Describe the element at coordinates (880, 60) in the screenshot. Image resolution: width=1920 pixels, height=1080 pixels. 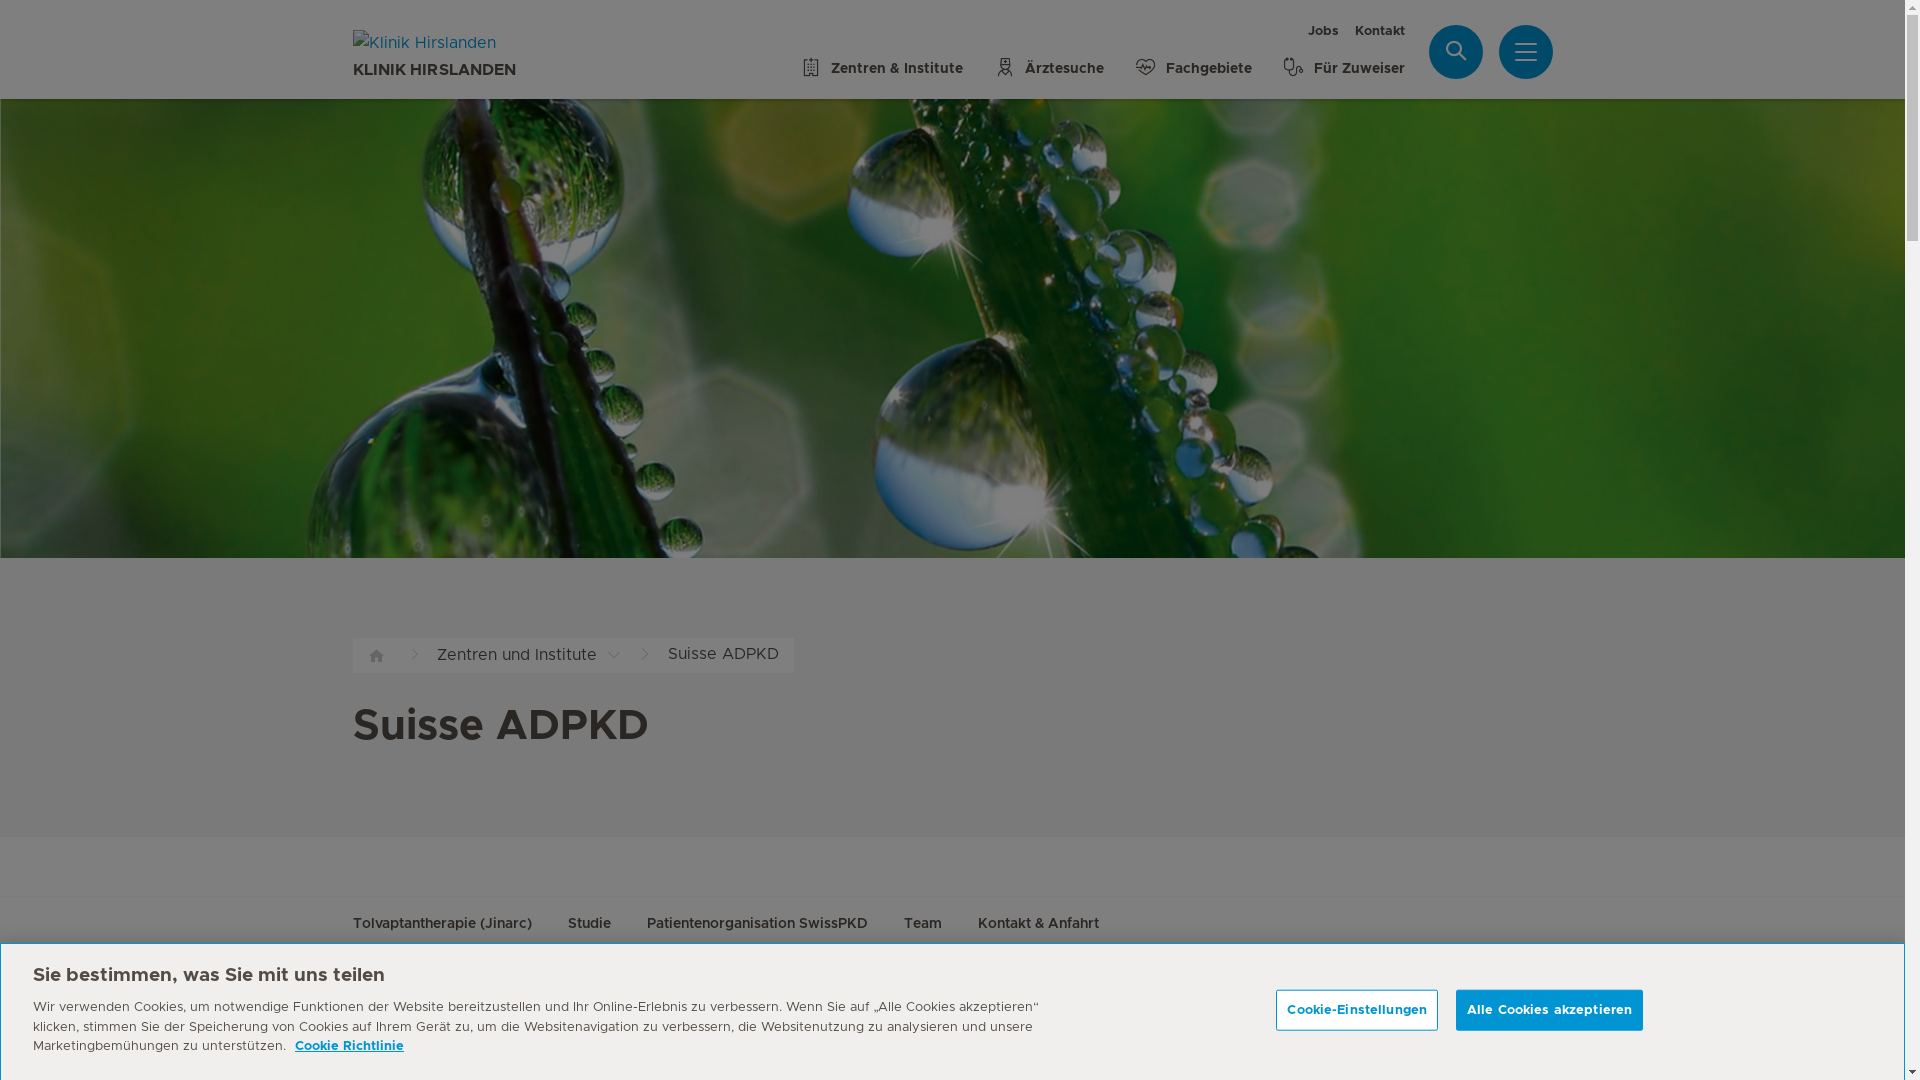
I see `Zentren & Institute` at that location.